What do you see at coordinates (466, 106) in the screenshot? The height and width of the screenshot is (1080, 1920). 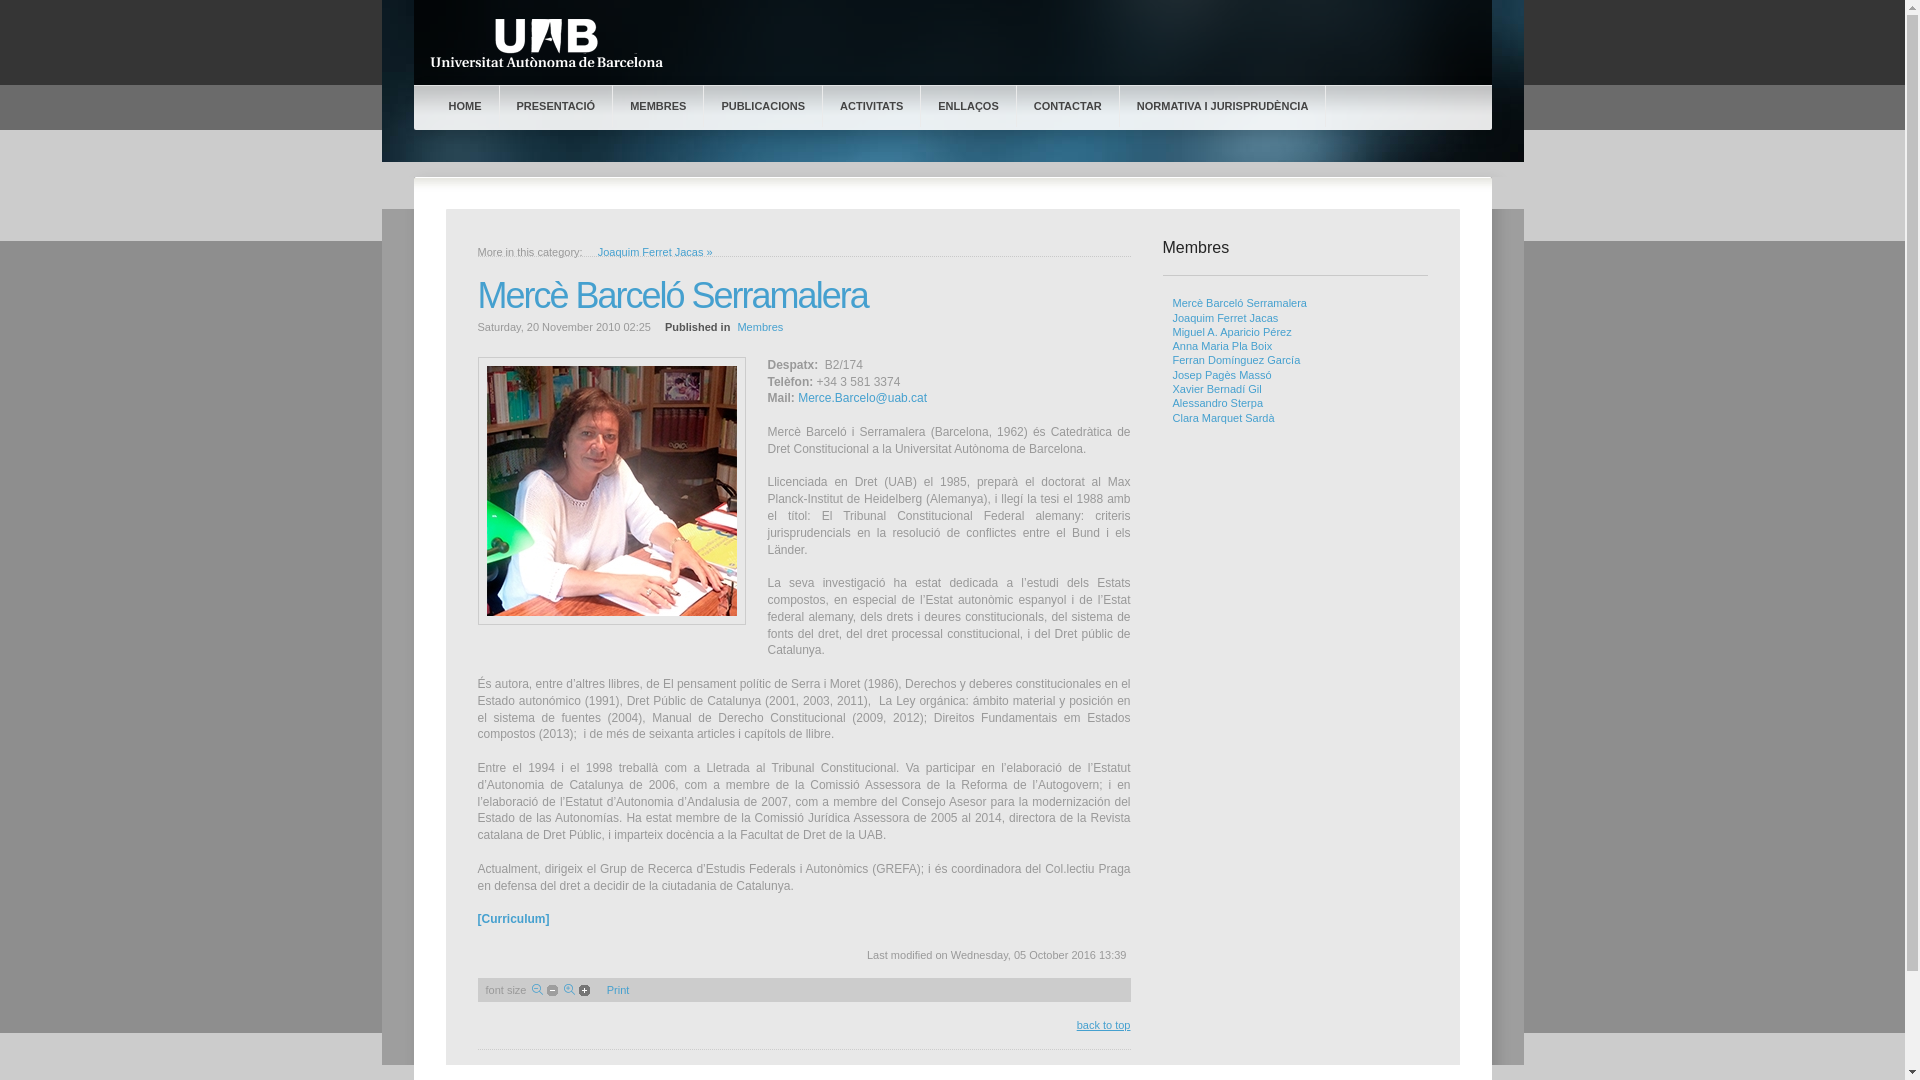 I see `HOME` at bounding box center [466, 106].